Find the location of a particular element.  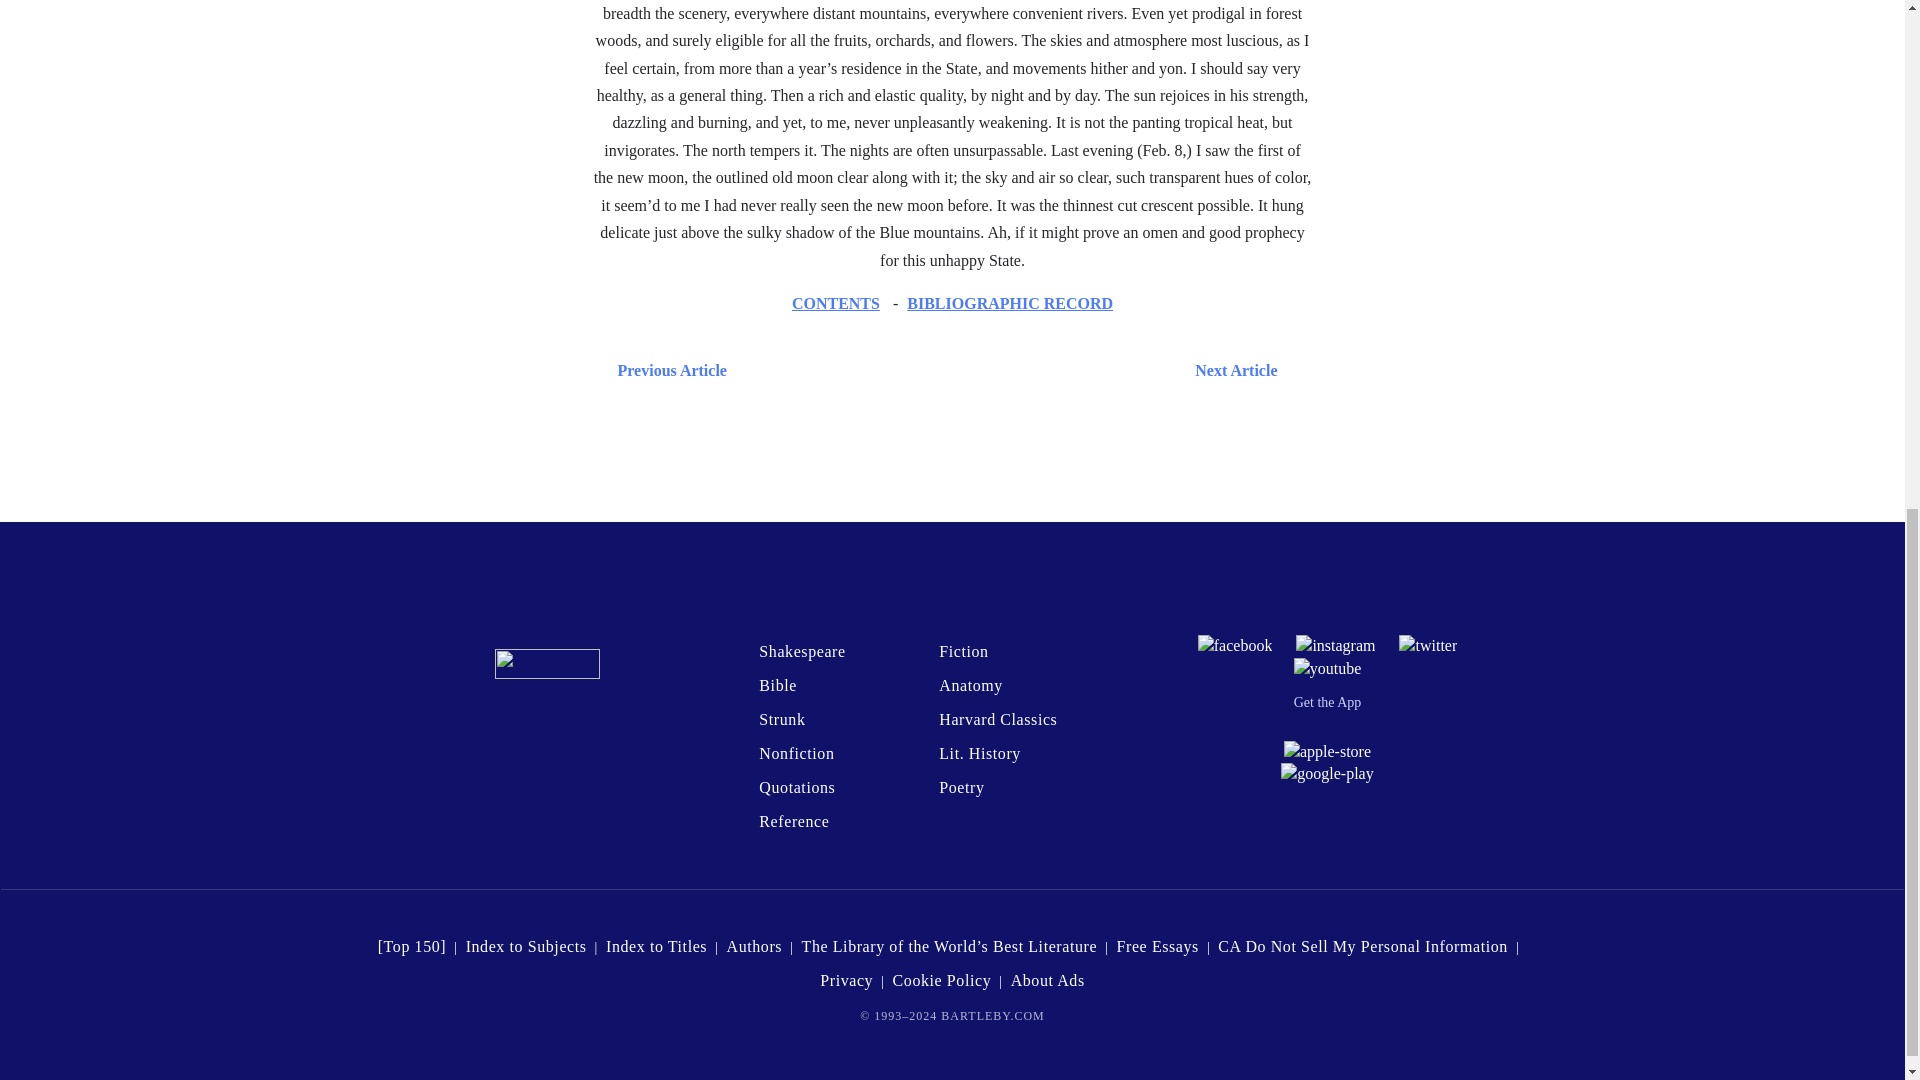

CONTENTS is located at coordinates (835, 303).